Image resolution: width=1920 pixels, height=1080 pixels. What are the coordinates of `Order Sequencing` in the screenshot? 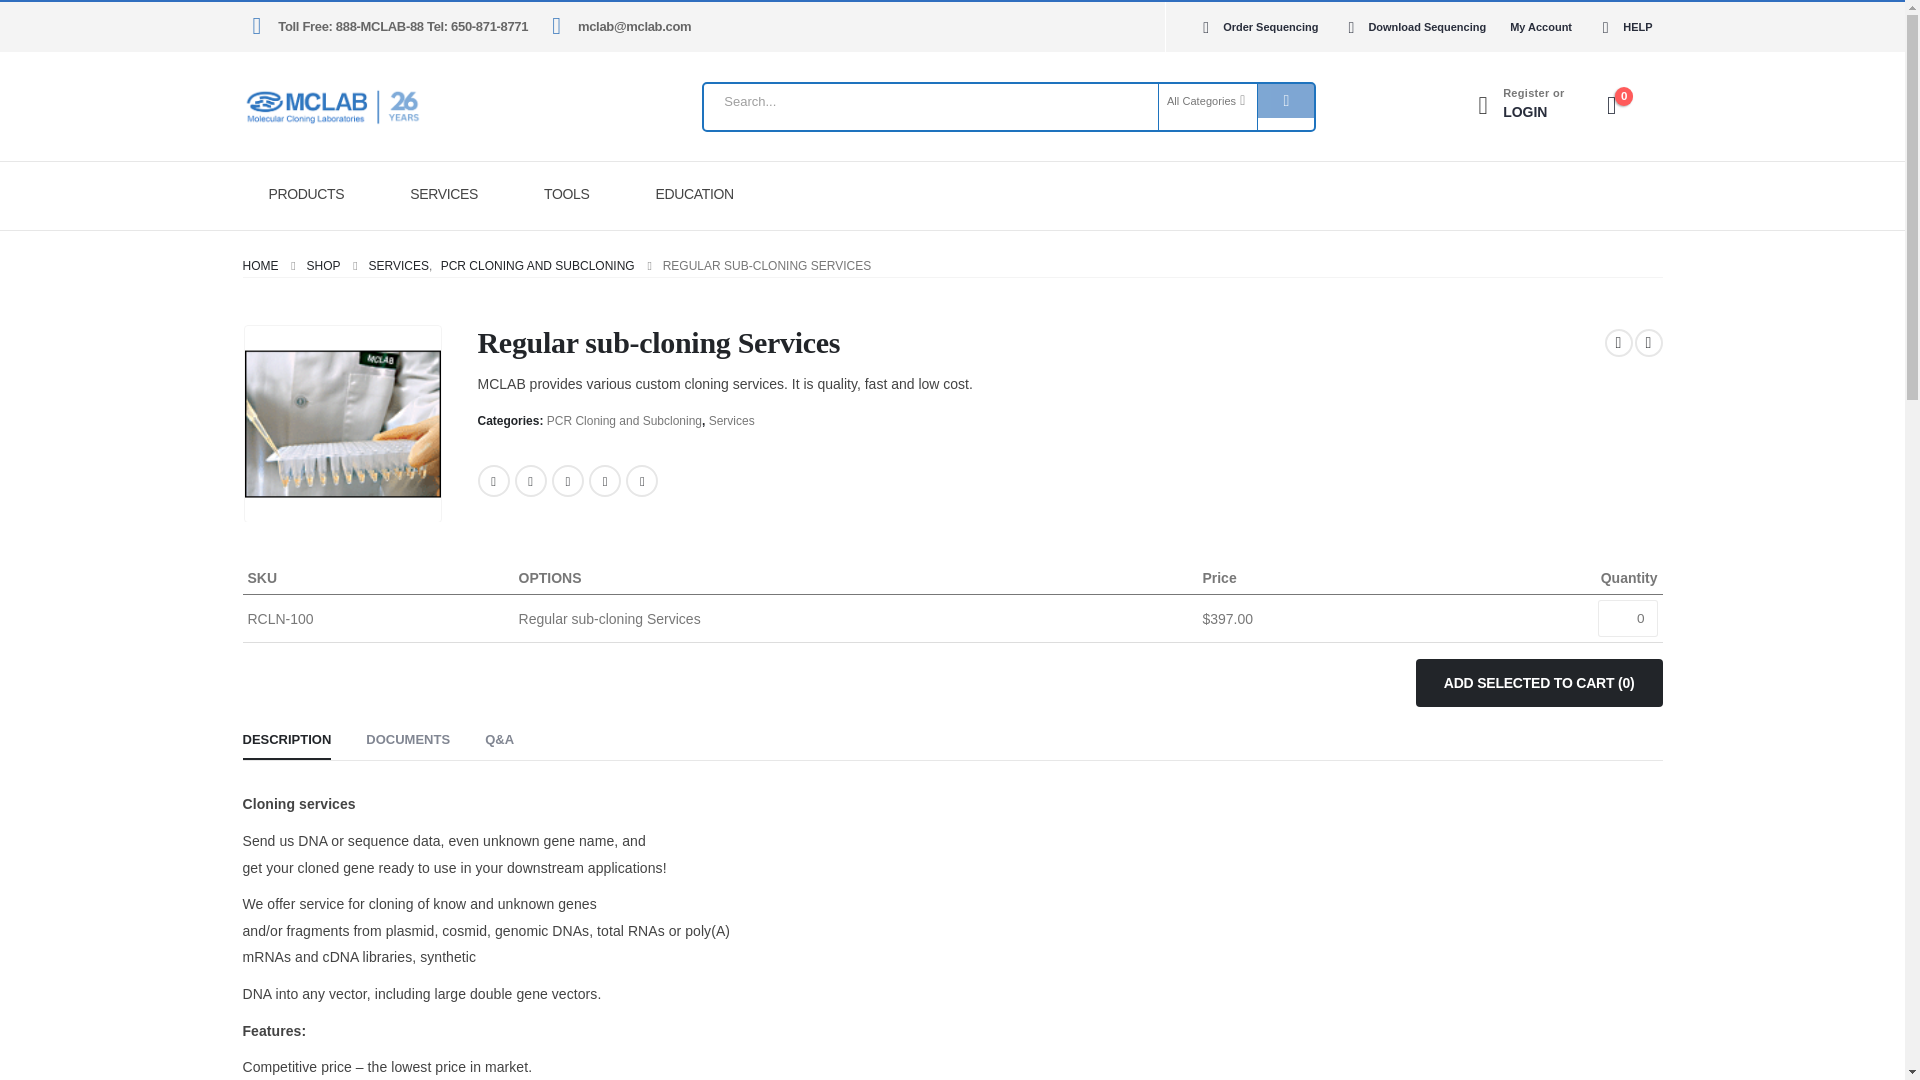 It's located at (1257, 26).